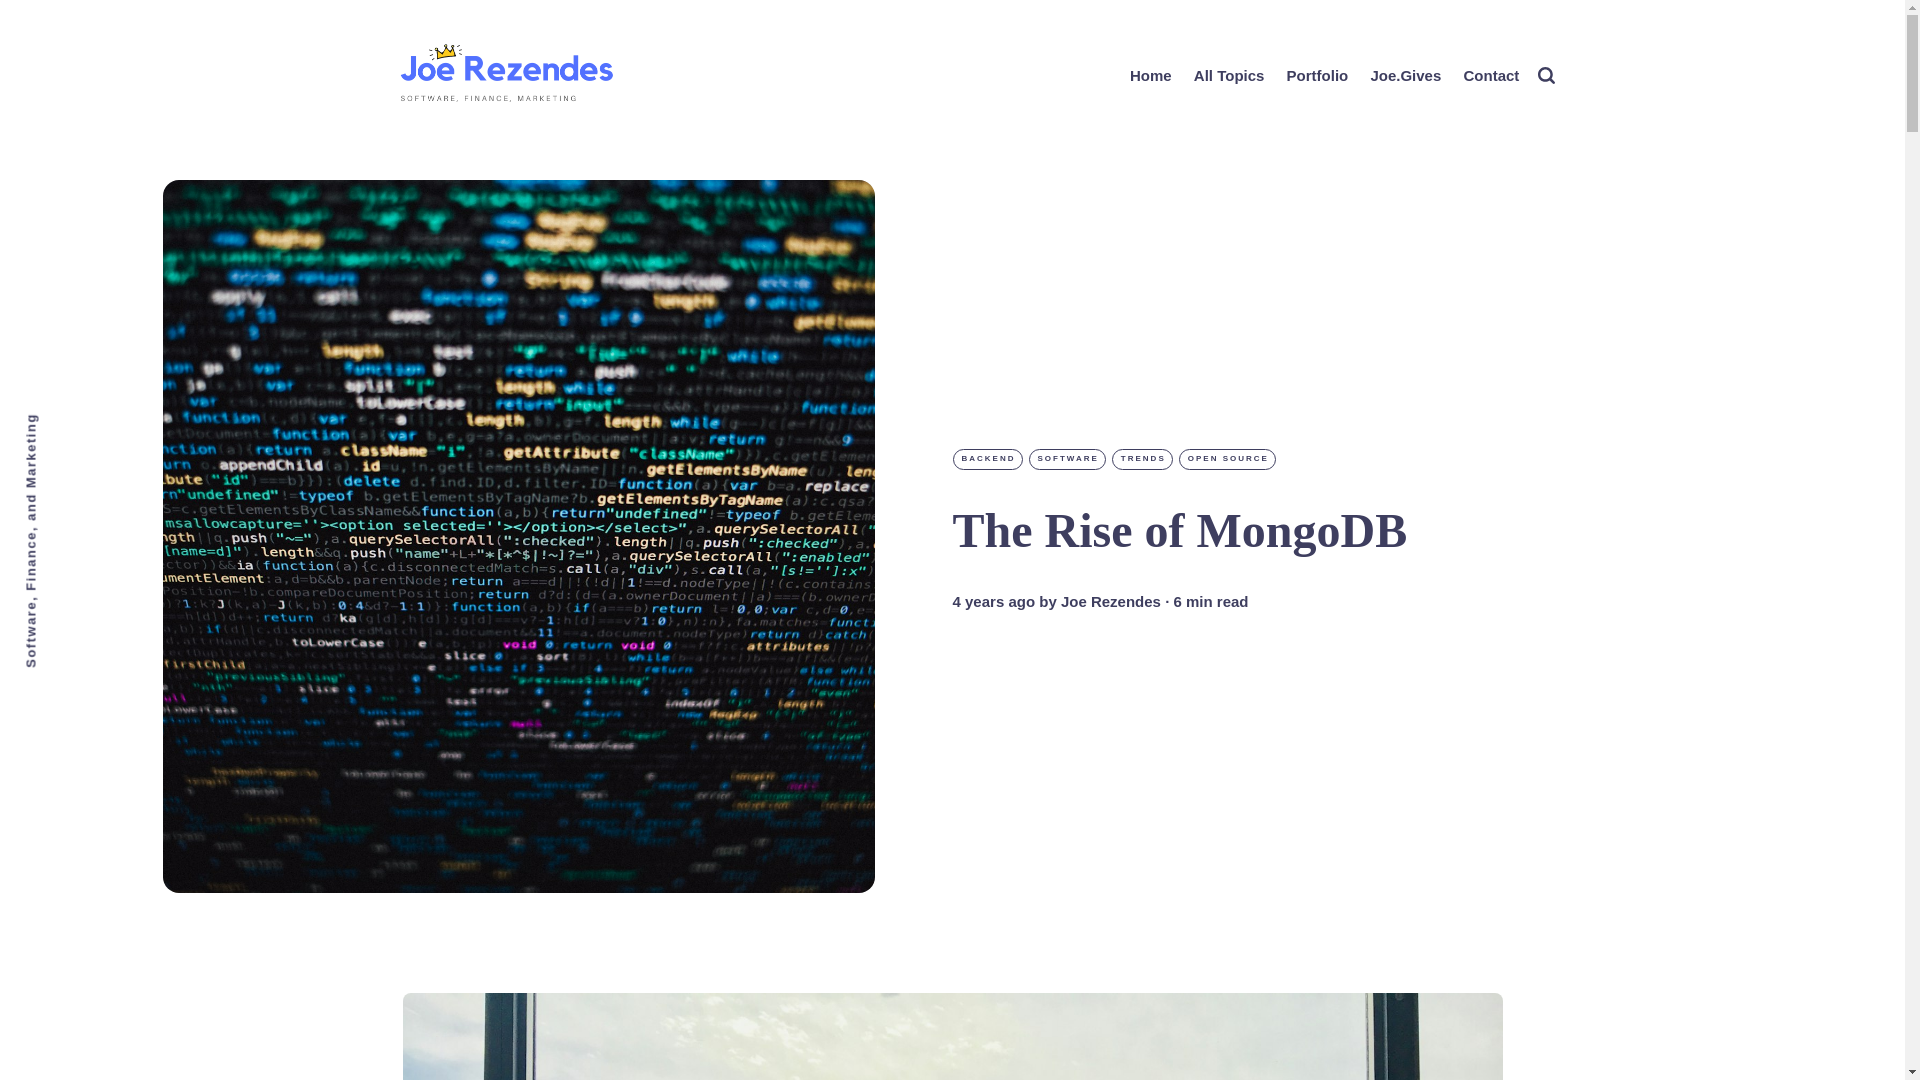  I want to click on SOFTWARE, so click(1066, 458).